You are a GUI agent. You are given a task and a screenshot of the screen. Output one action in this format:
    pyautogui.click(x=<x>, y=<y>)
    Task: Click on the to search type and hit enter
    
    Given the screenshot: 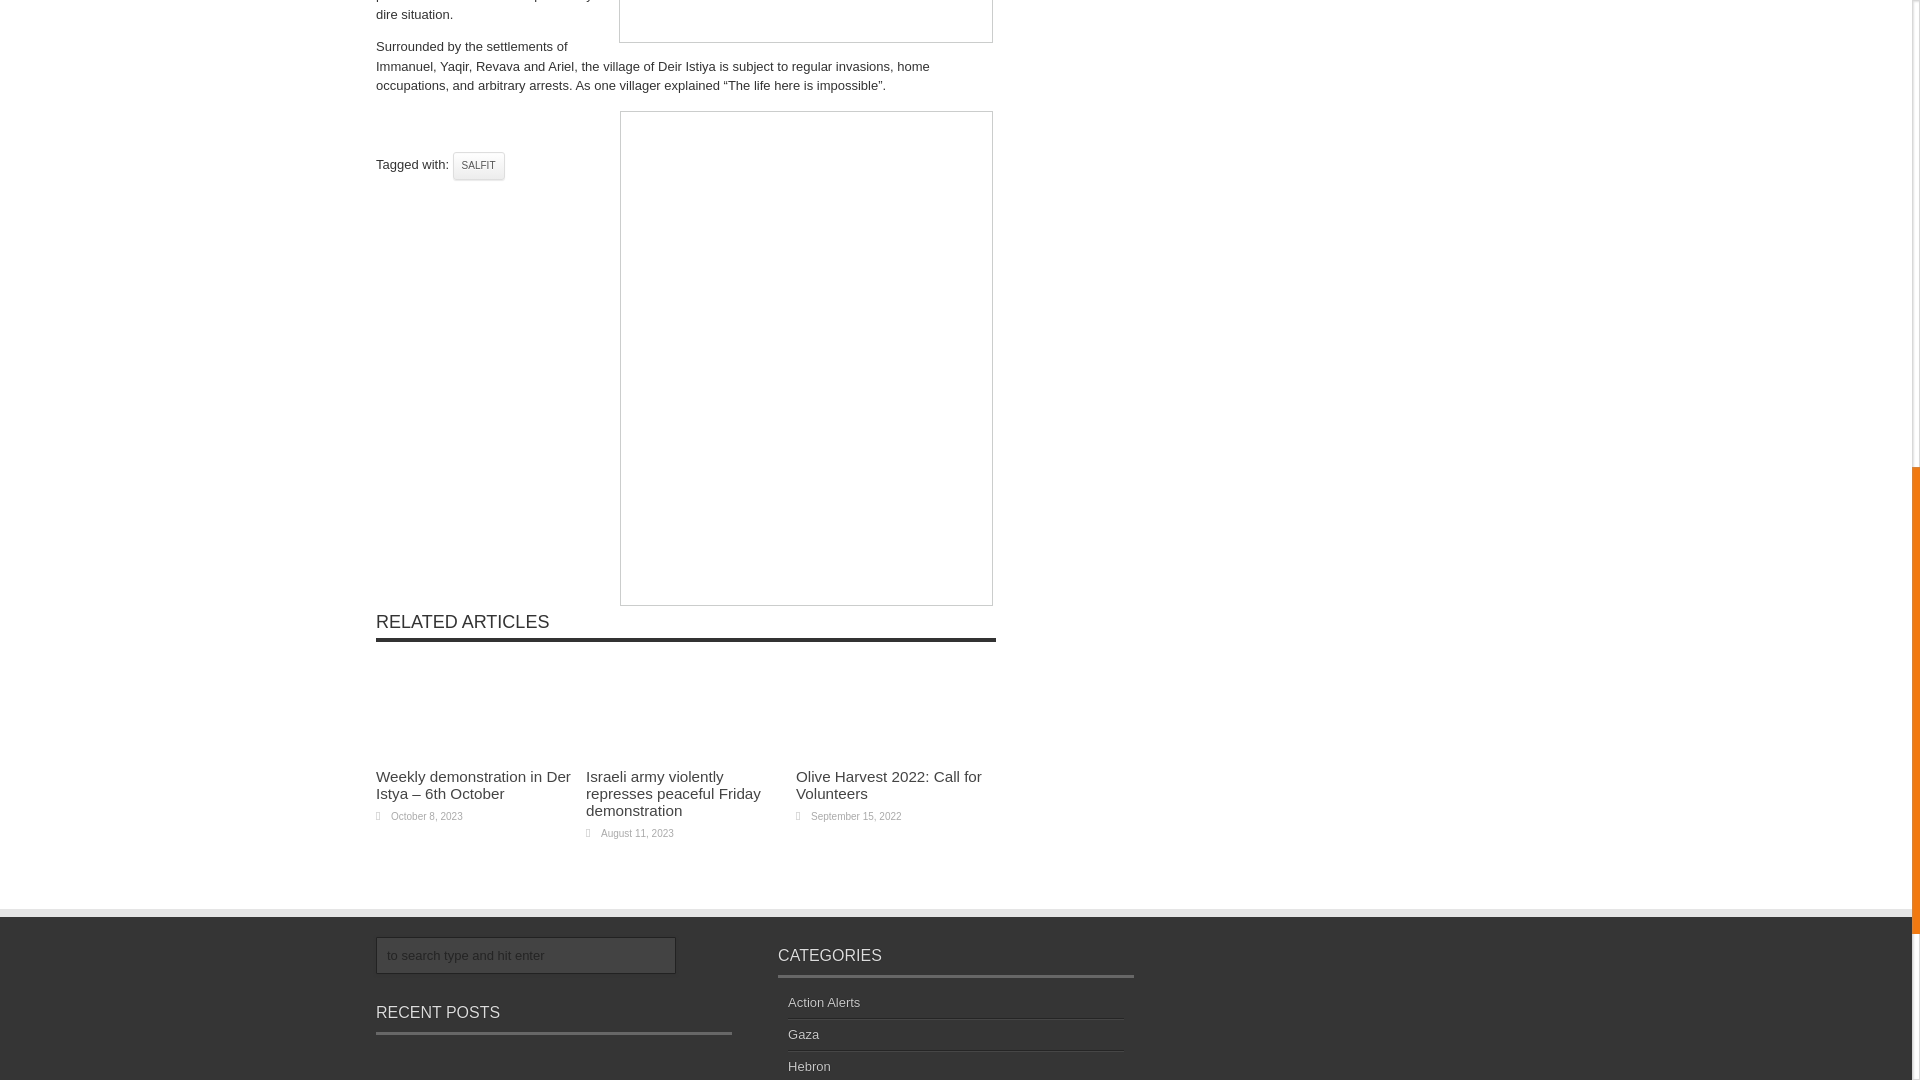 What is the action you would take?
    pyautogui.click(x=526, y=954)
    